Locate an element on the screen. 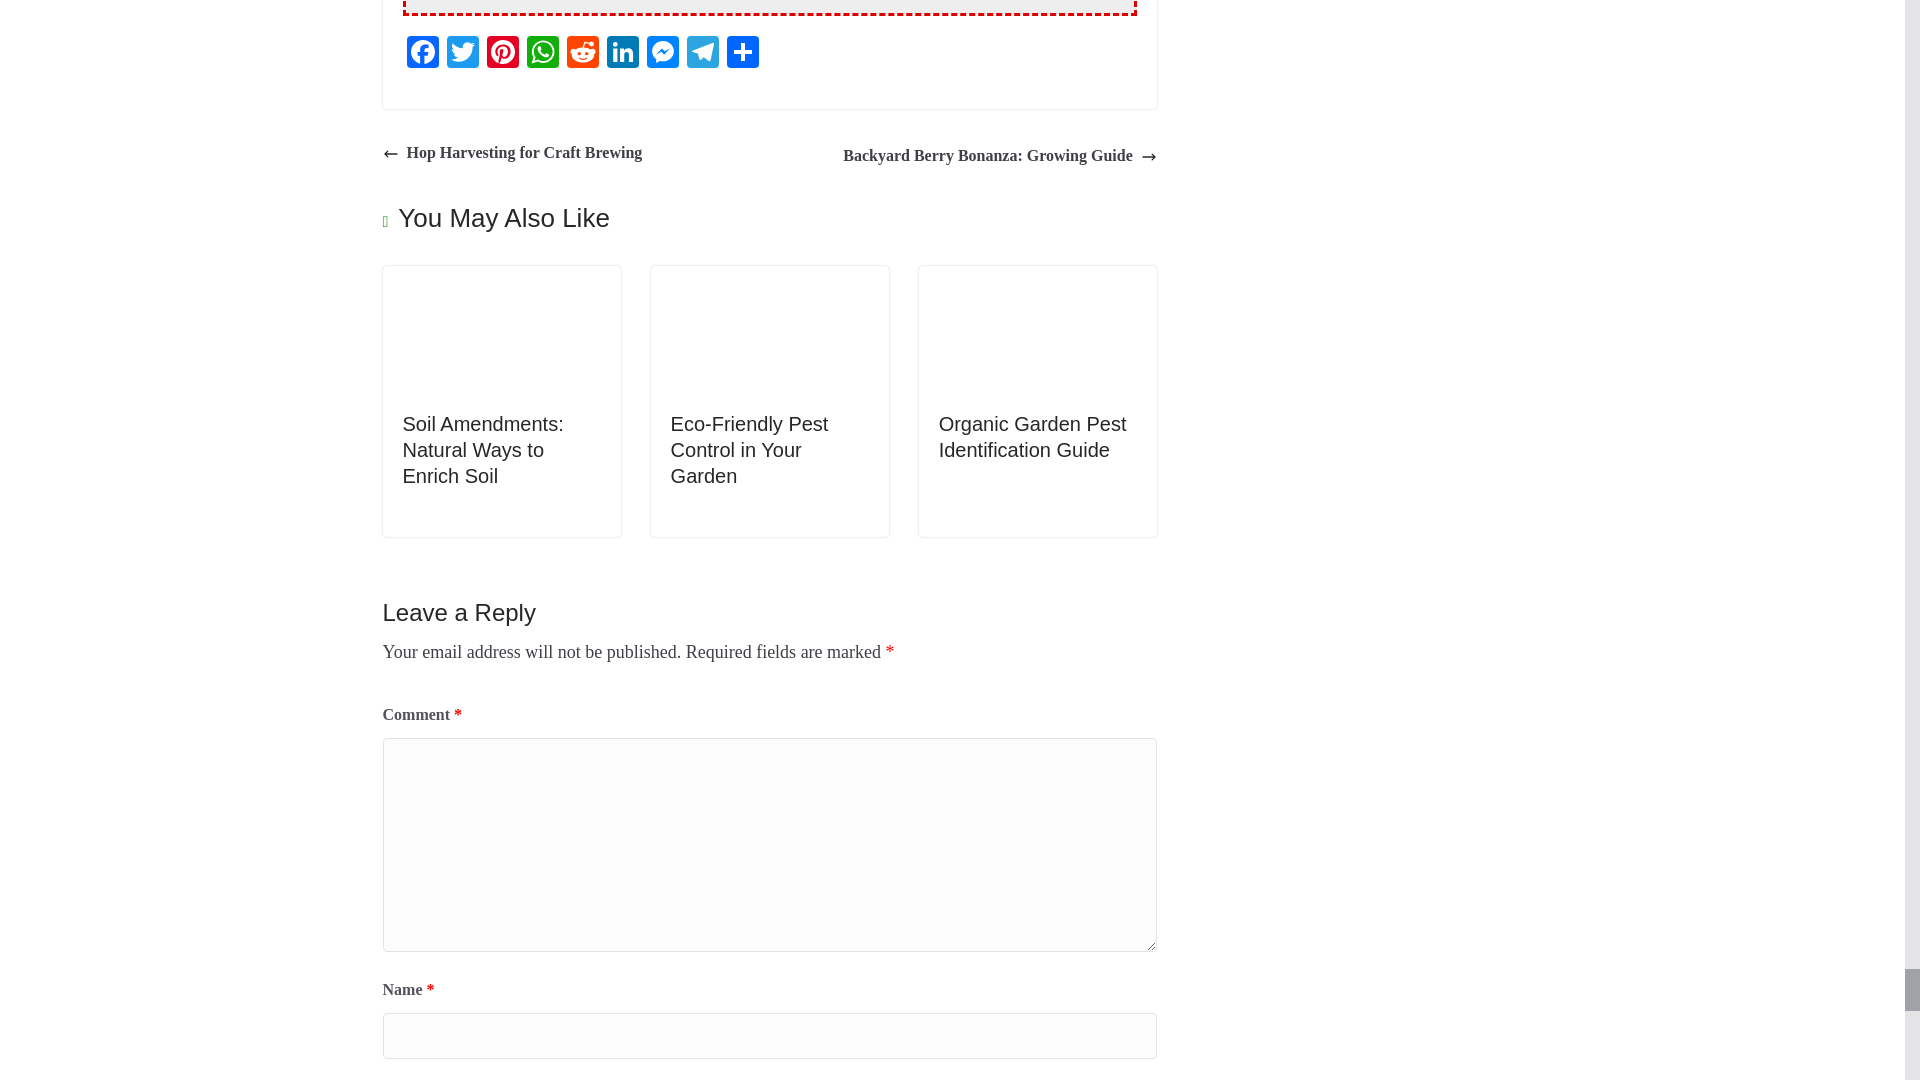 The image size is (1920, 1080). Twitter is located at coordinates (461, 54).